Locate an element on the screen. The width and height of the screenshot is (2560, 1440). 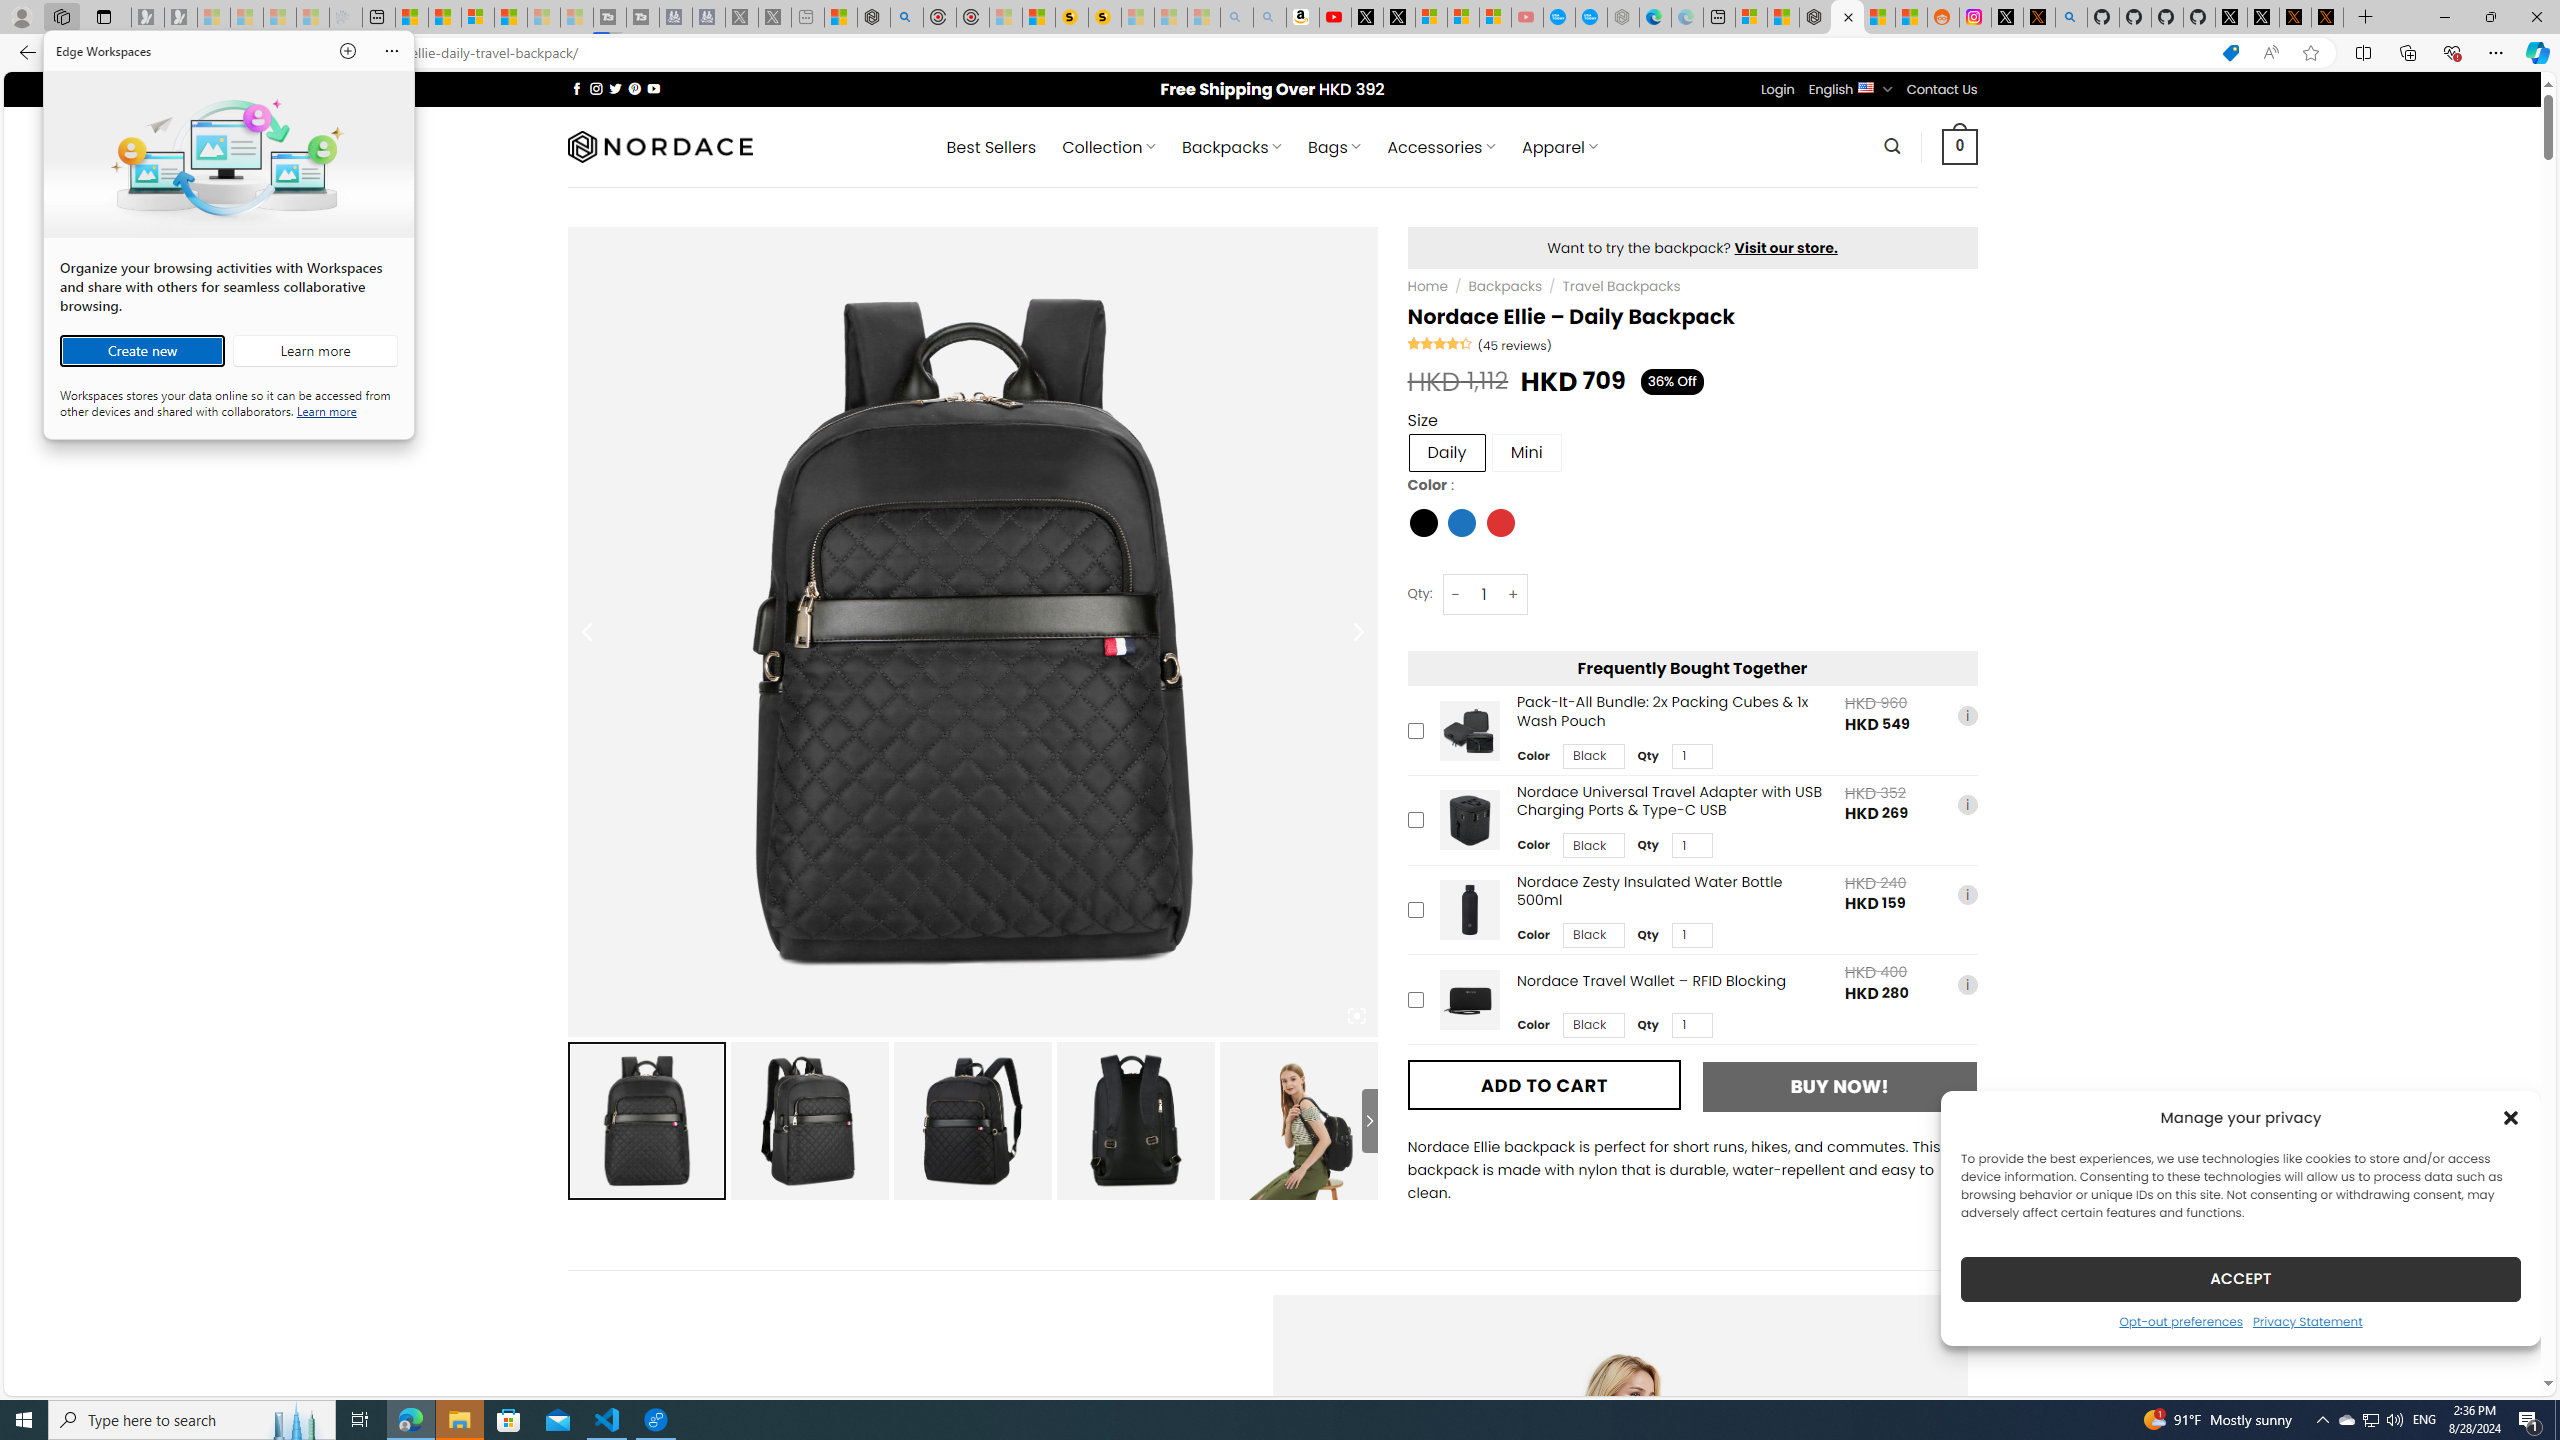
GitHub (@github) / X is located at coordinates (2307, 1320).